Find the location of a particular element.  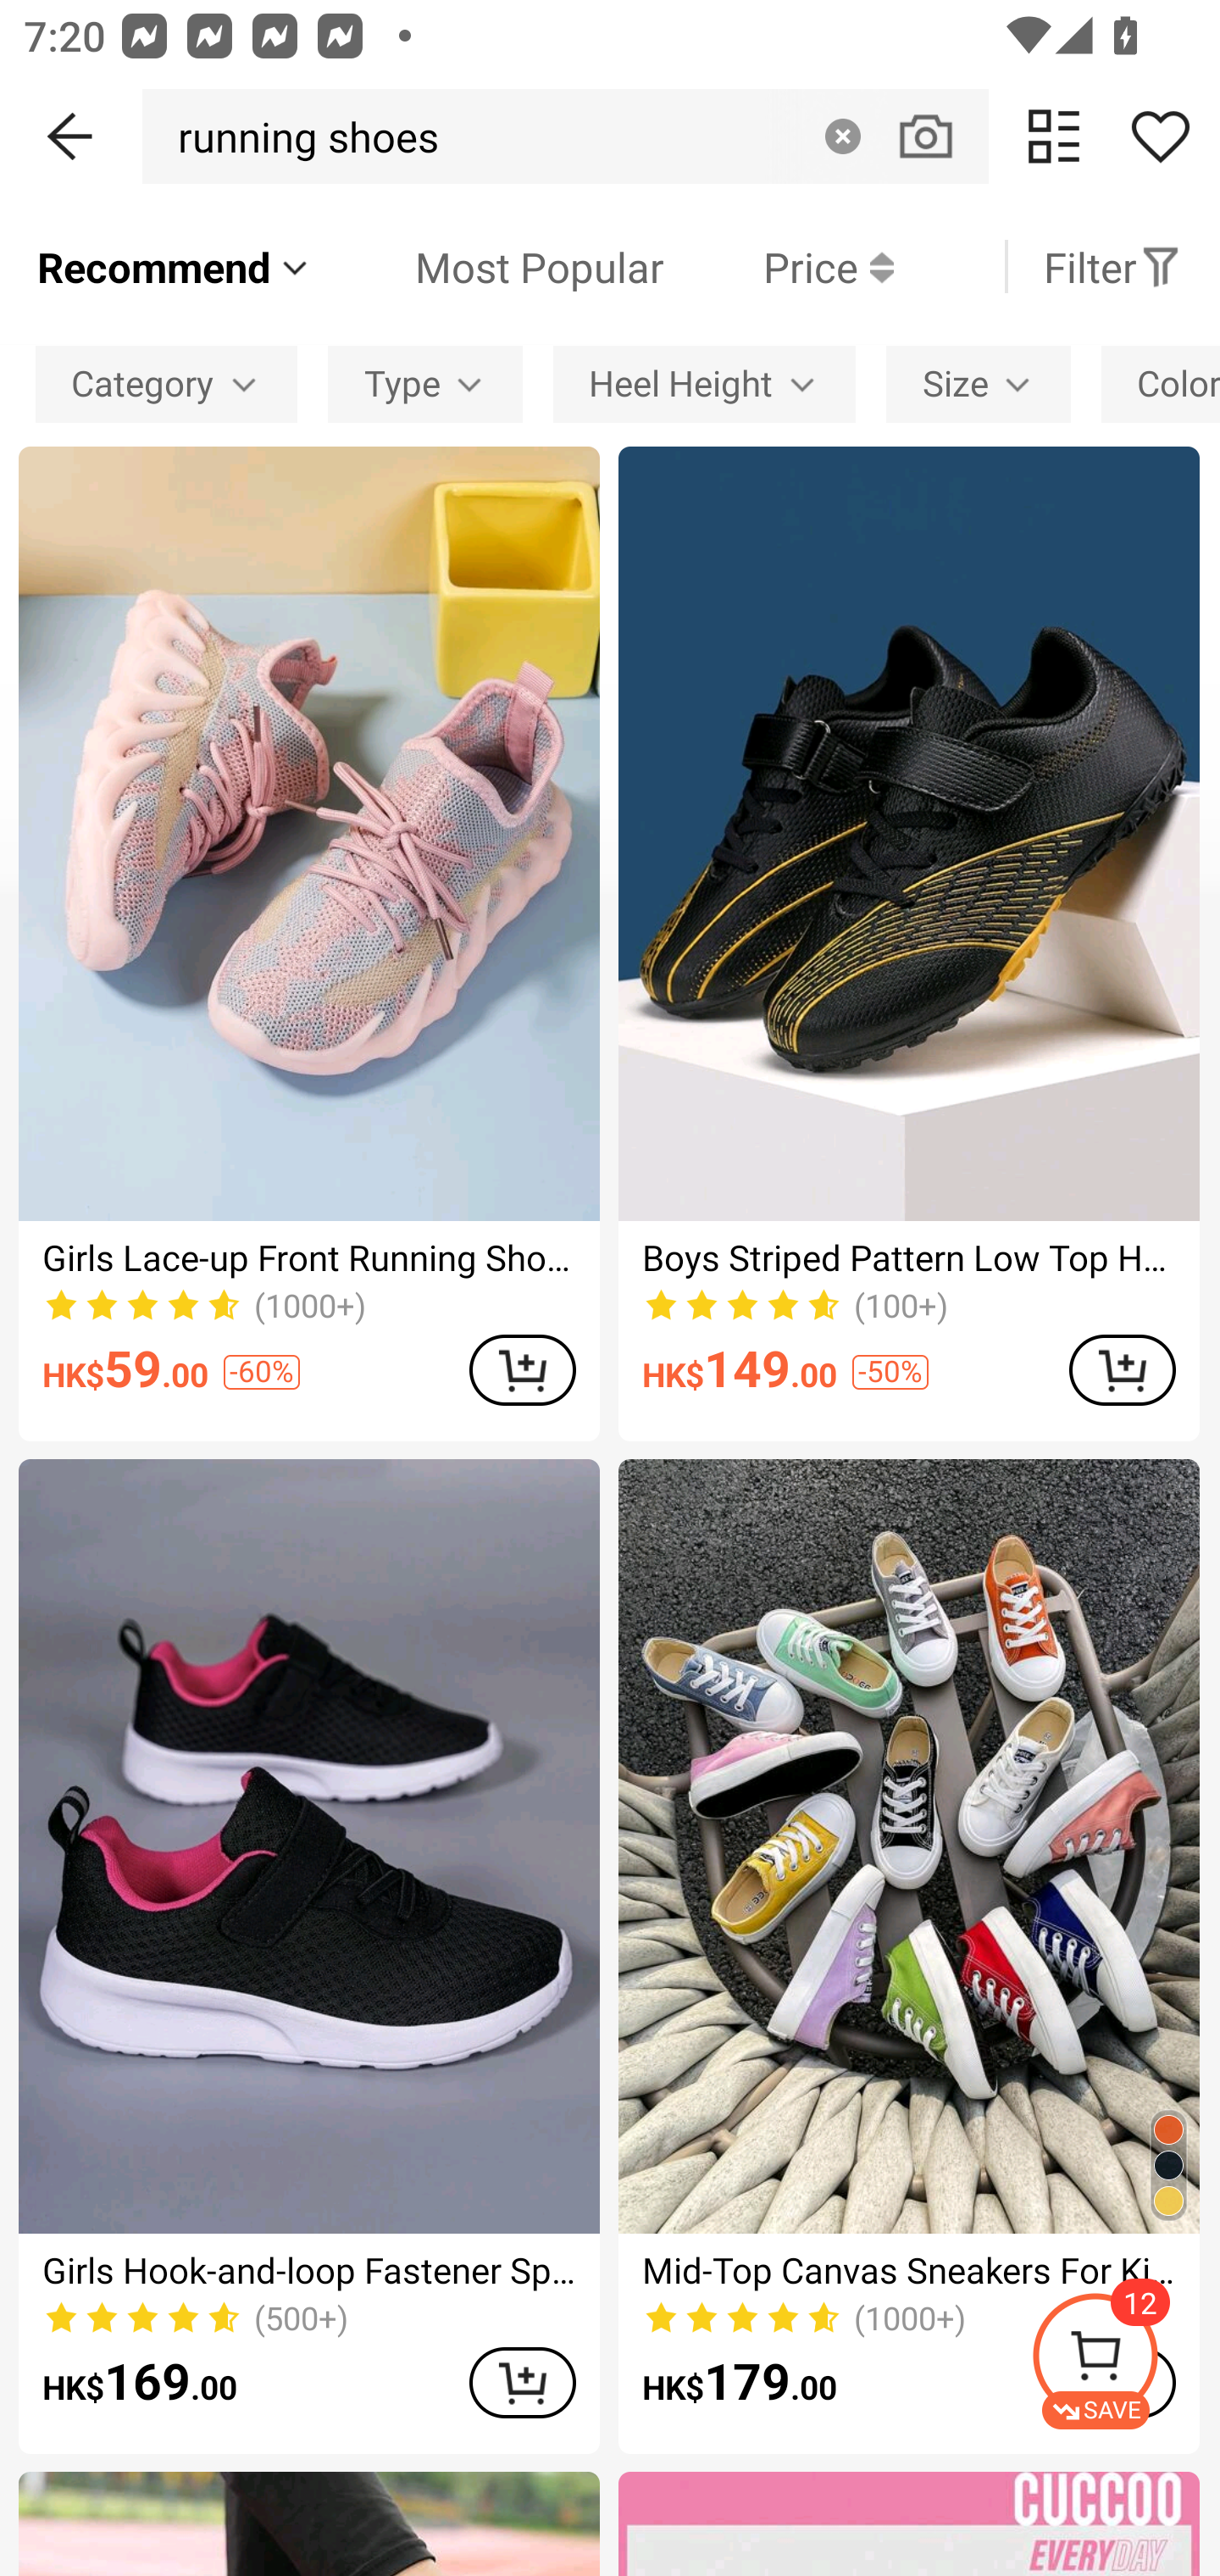

Most Popular is located at coordinates (489, 266).